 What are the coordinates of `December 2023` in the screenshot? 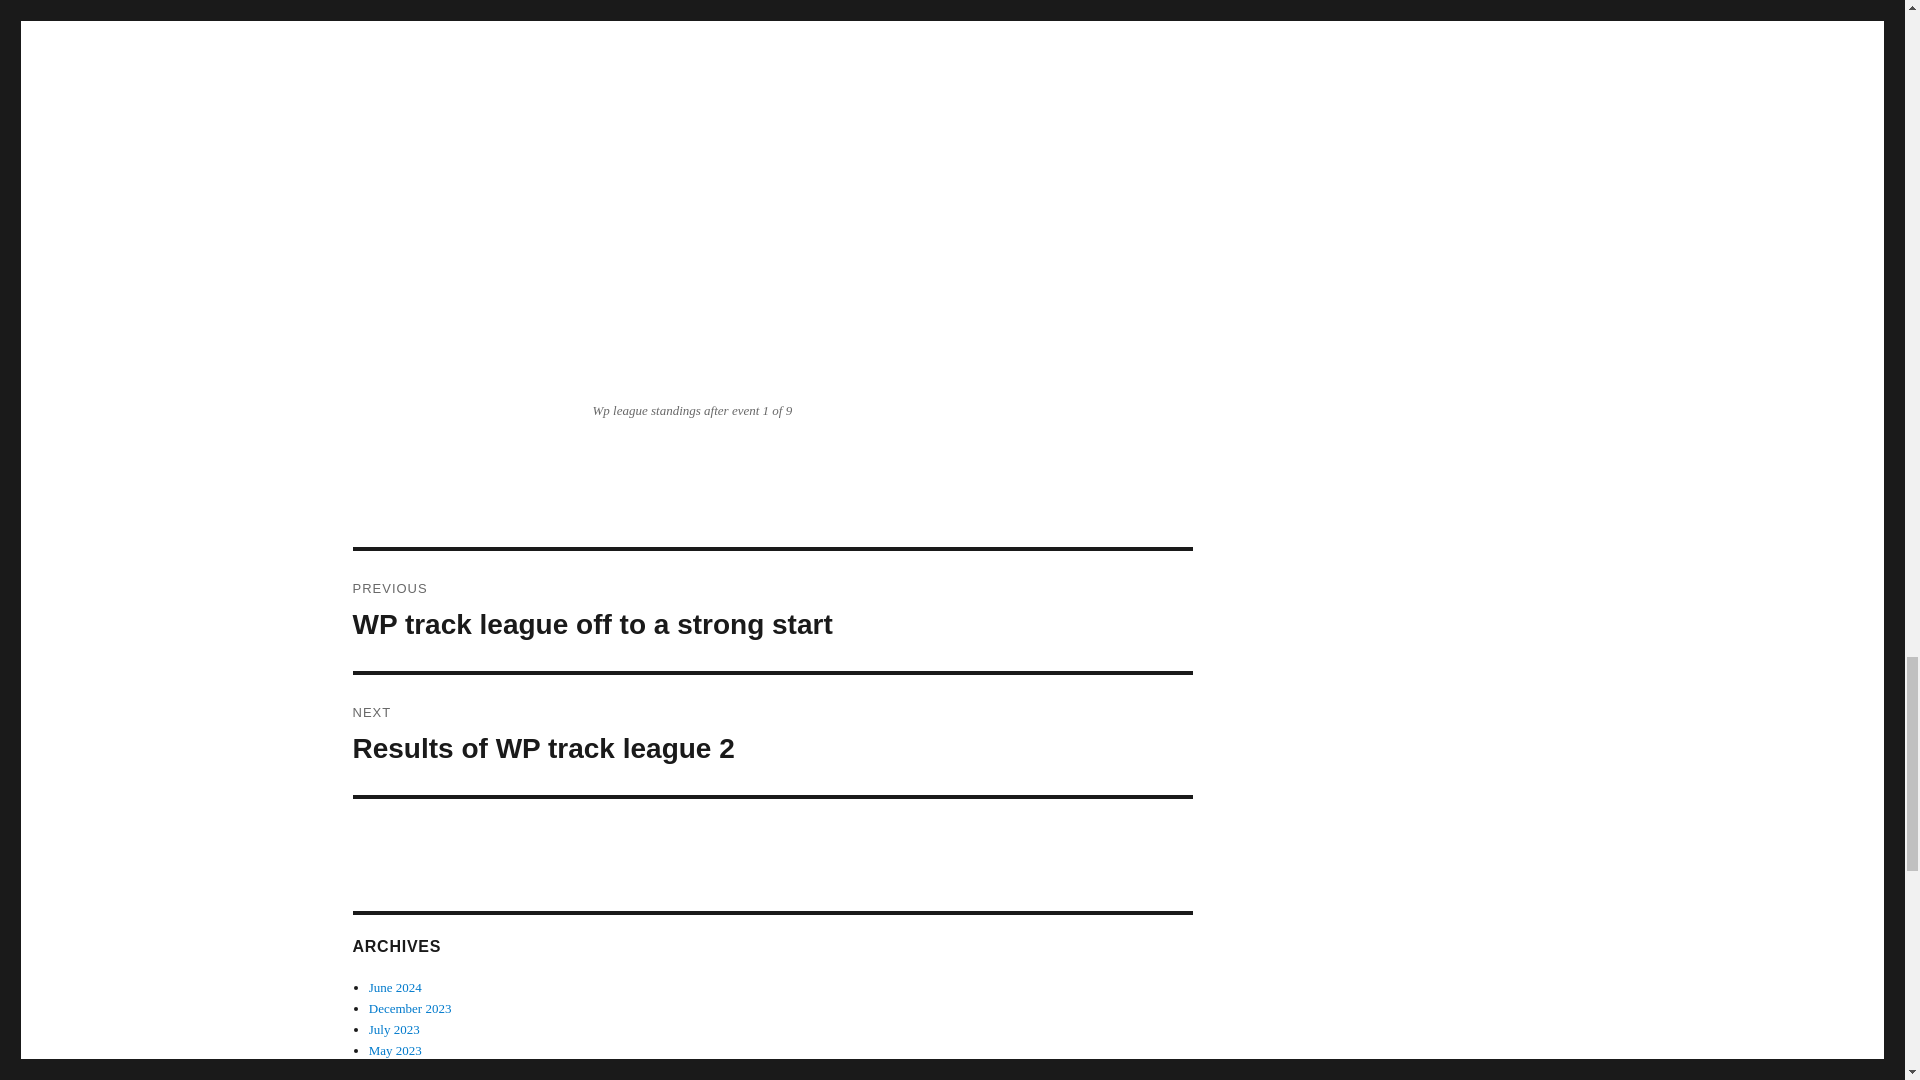 It's located at (410, 1008).